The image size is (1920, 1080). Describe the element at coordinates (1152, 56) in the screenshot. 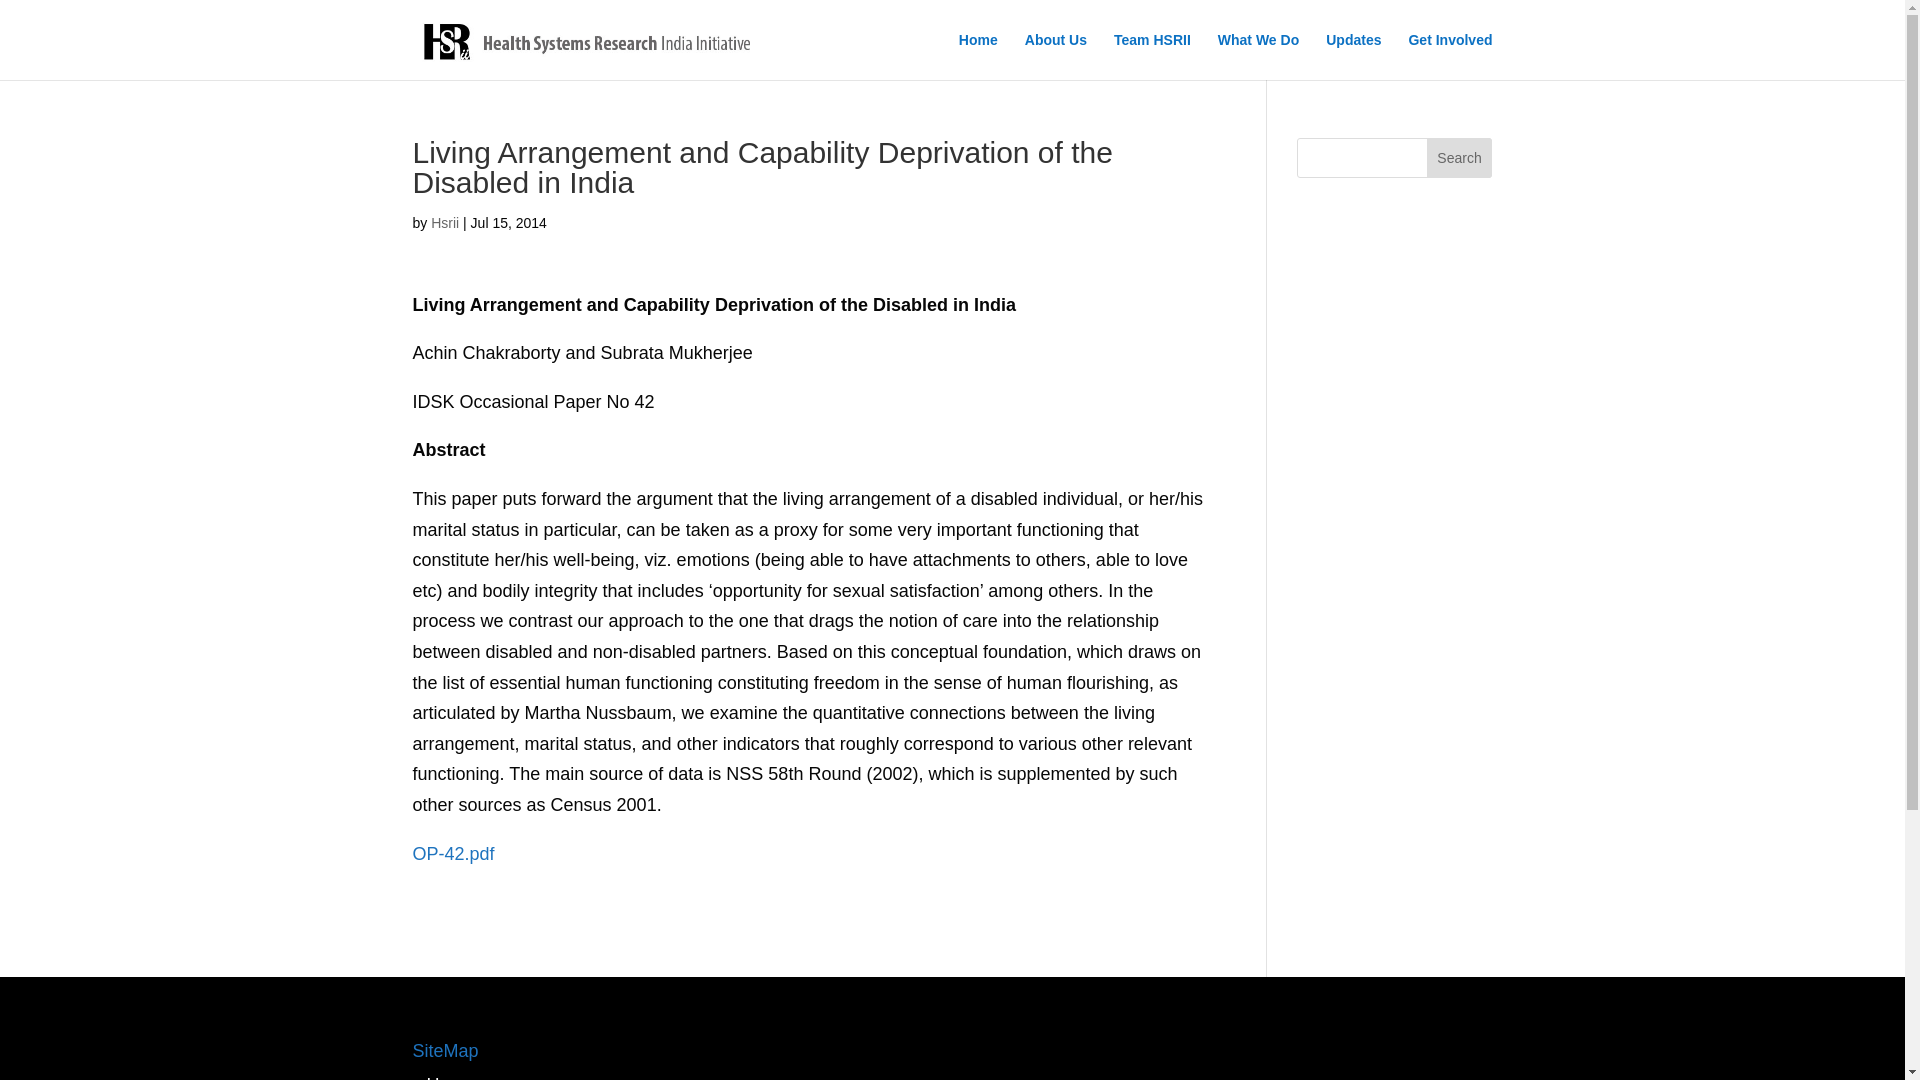

I see `Team HSRII` at that location.